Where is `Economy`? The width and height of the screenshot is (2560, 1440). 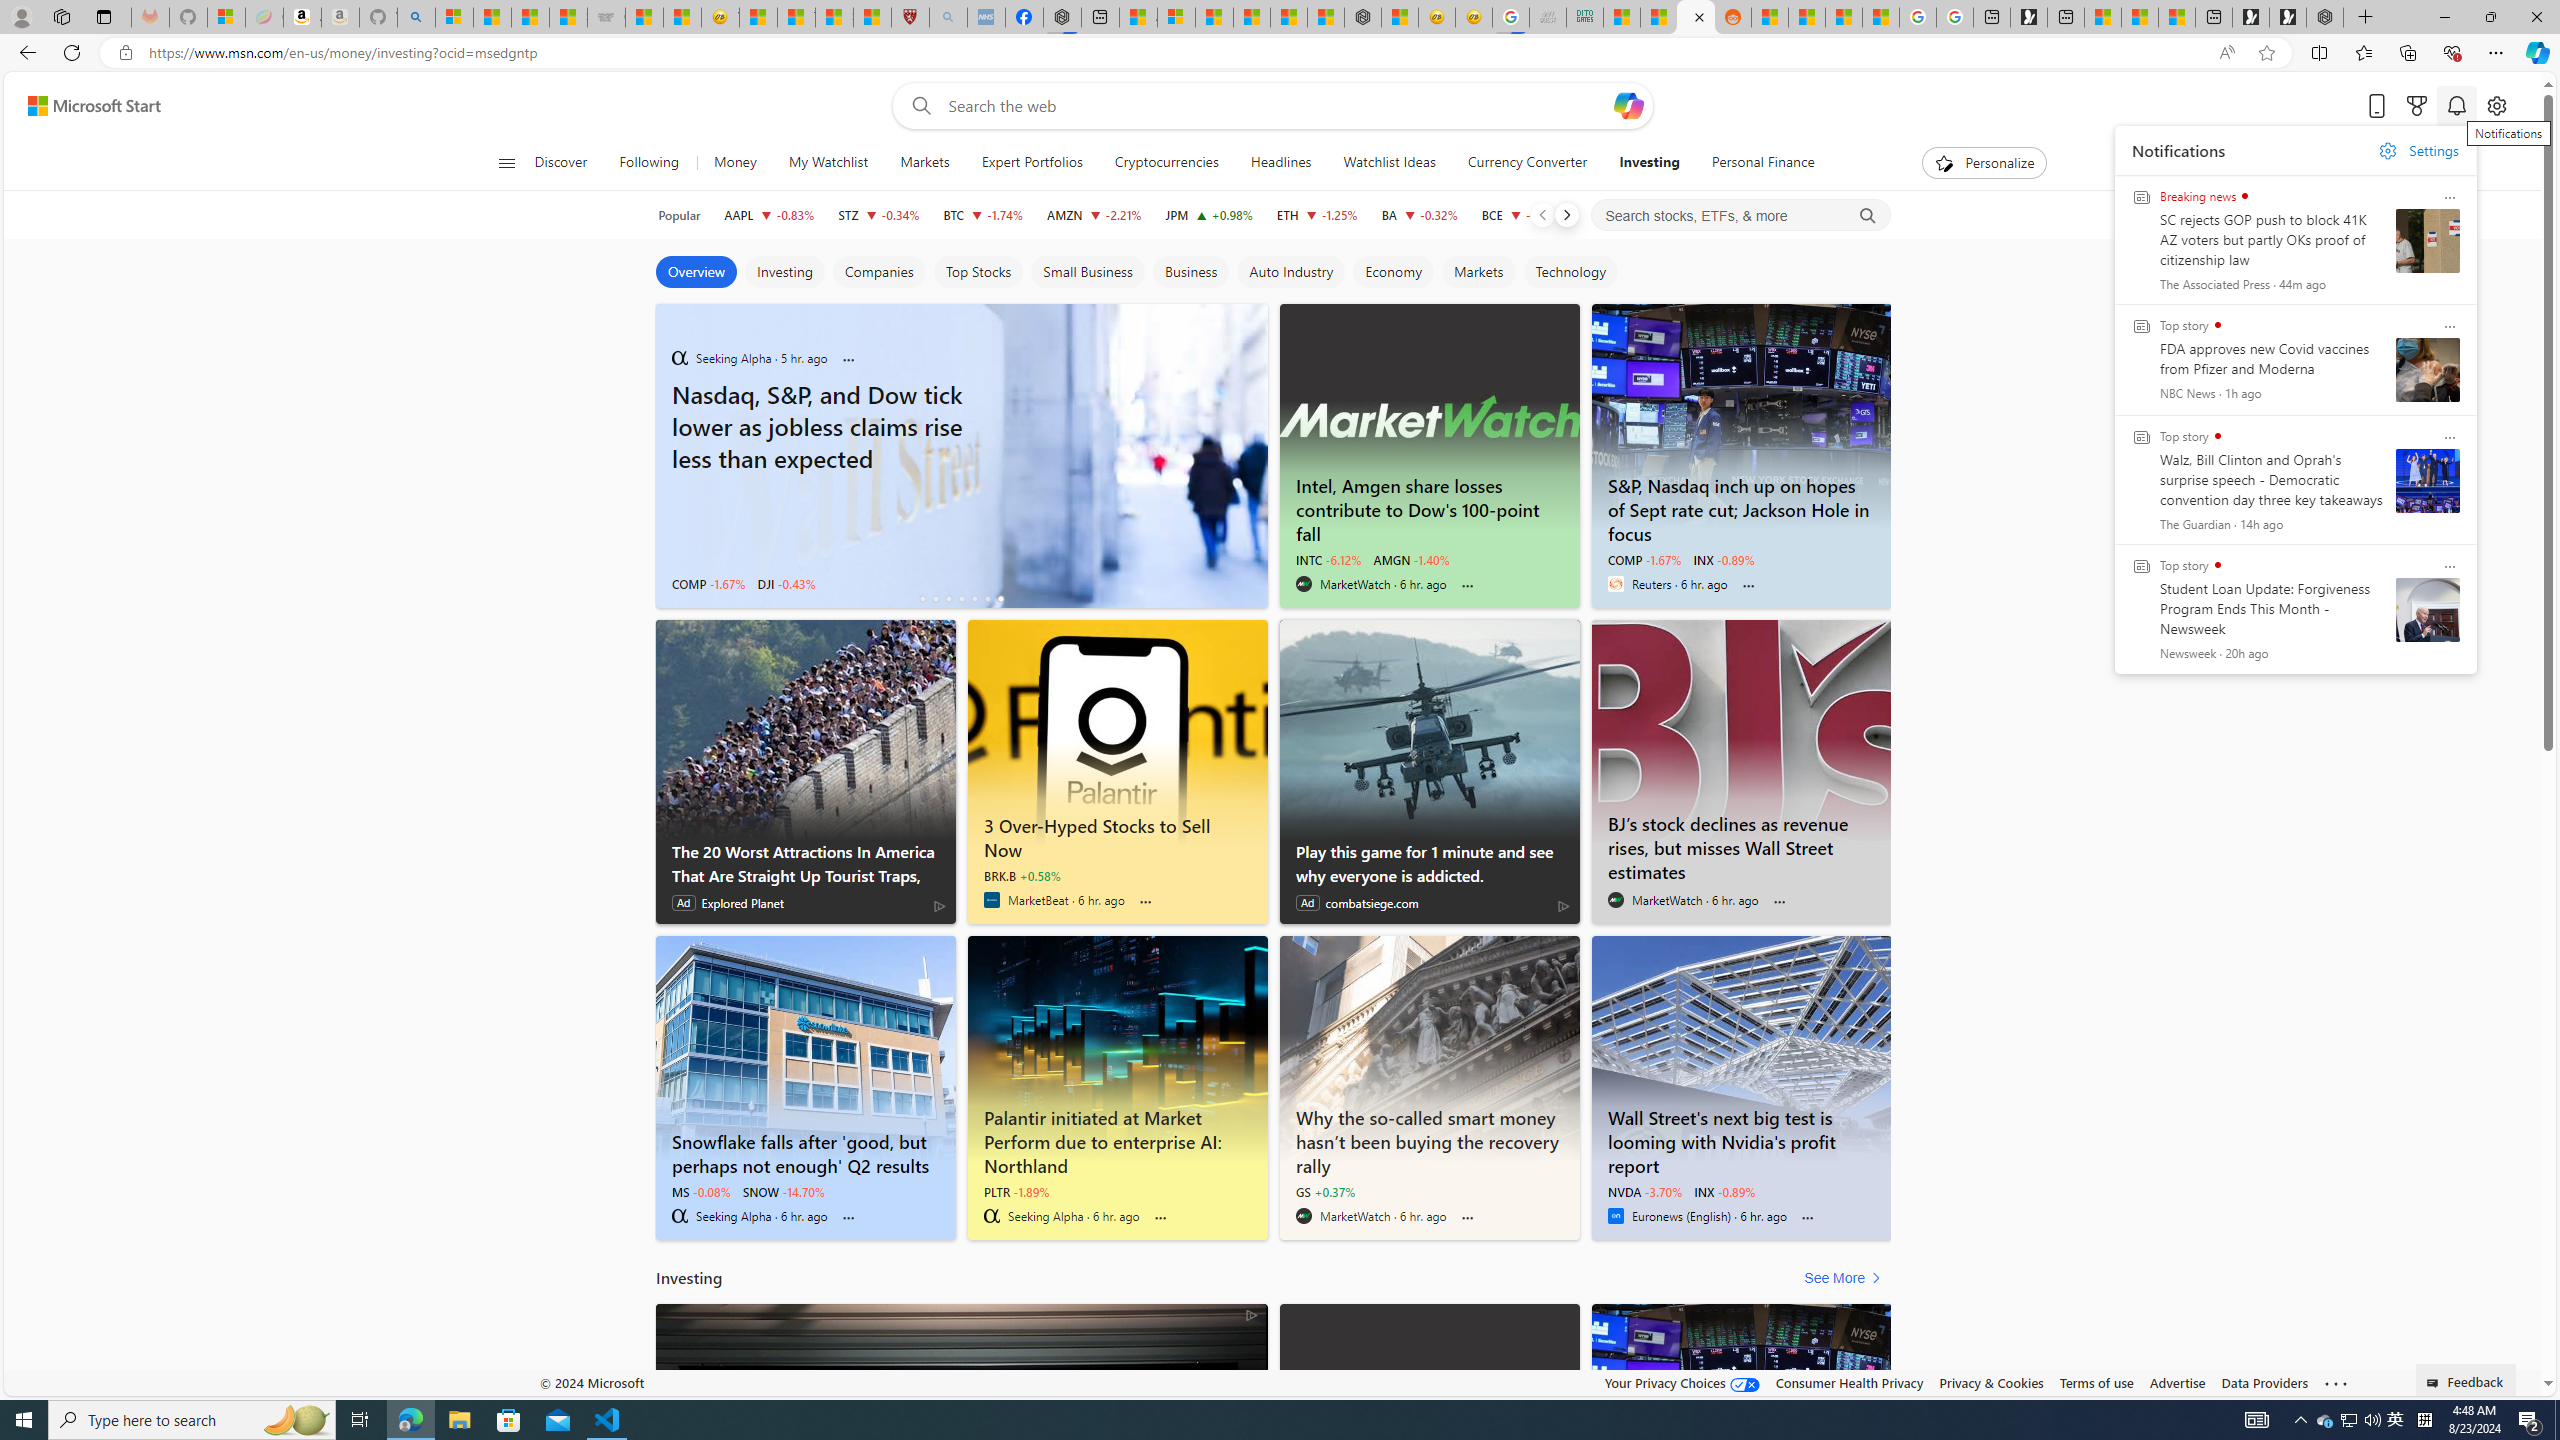 Economy is located at coordinates (1392, 272).